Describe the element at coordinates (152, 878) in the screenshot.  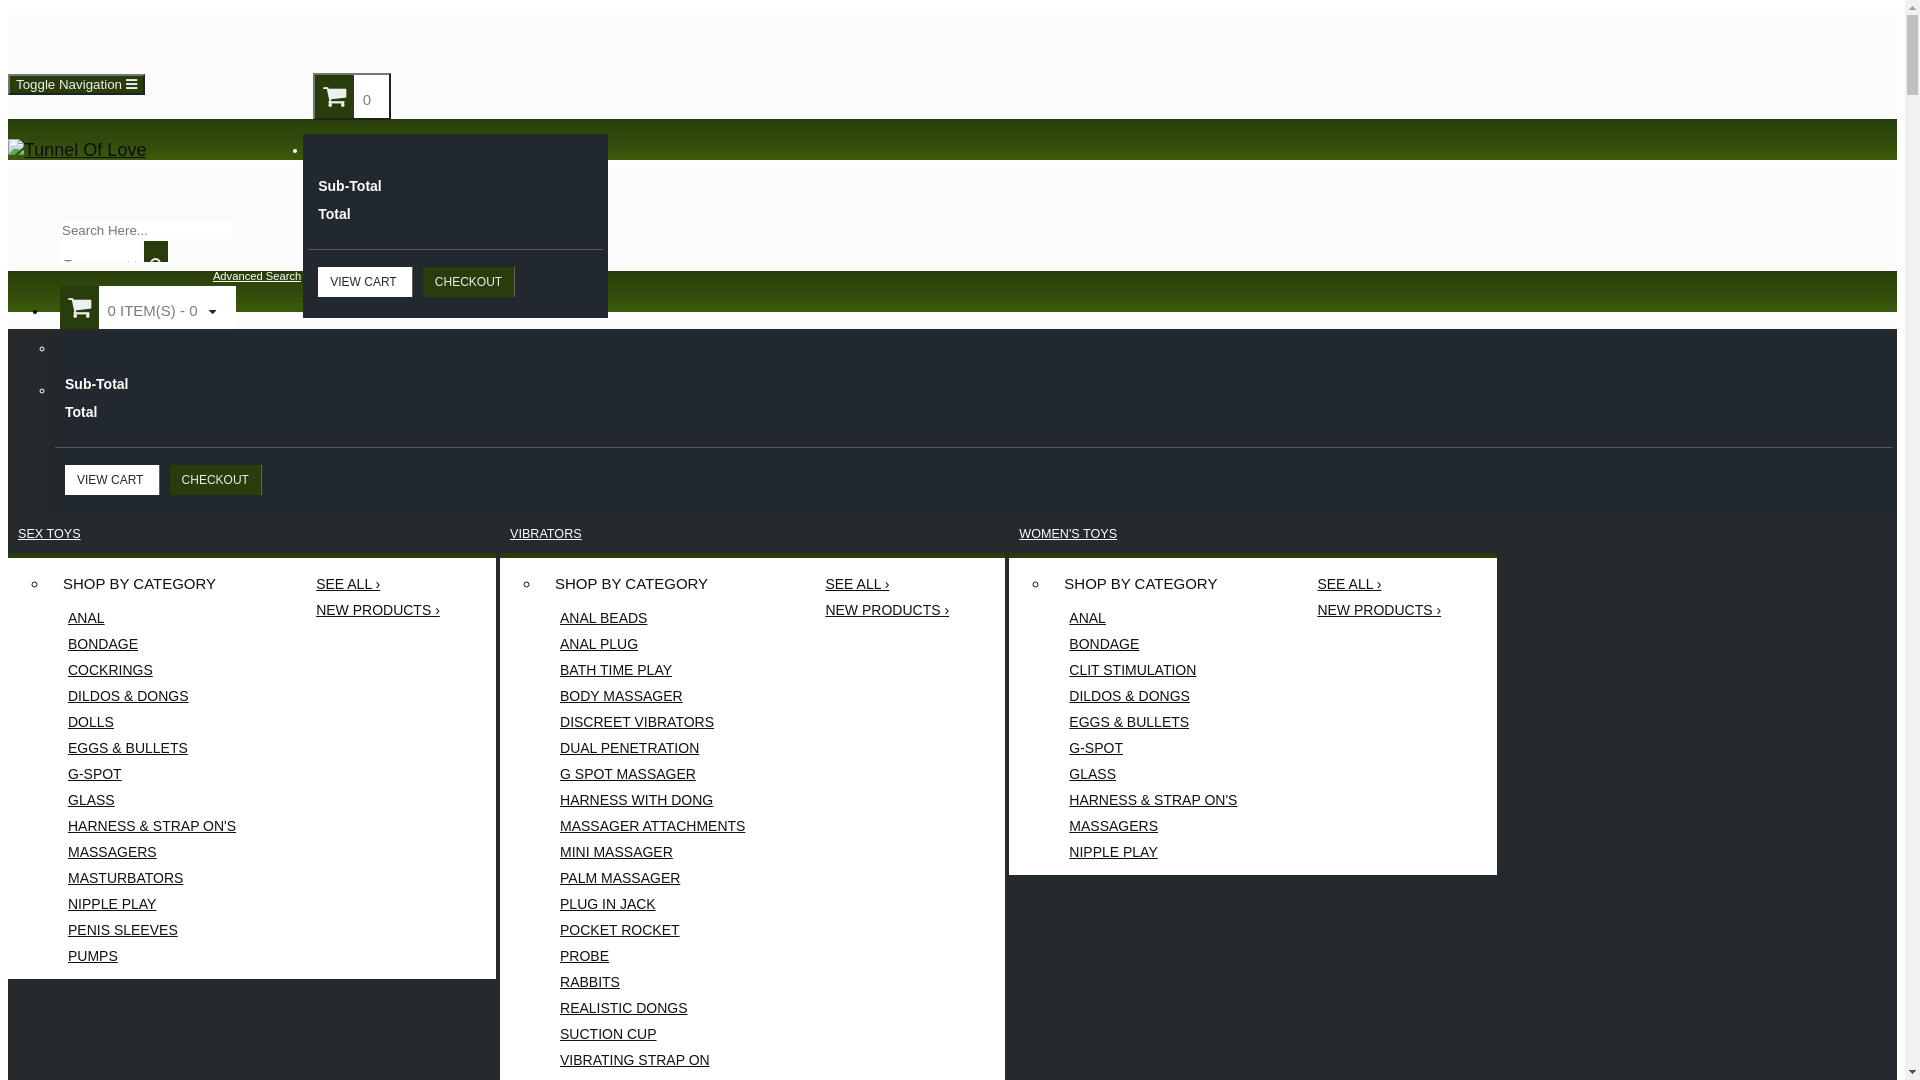
I see `MASTURBATORS` at that location.